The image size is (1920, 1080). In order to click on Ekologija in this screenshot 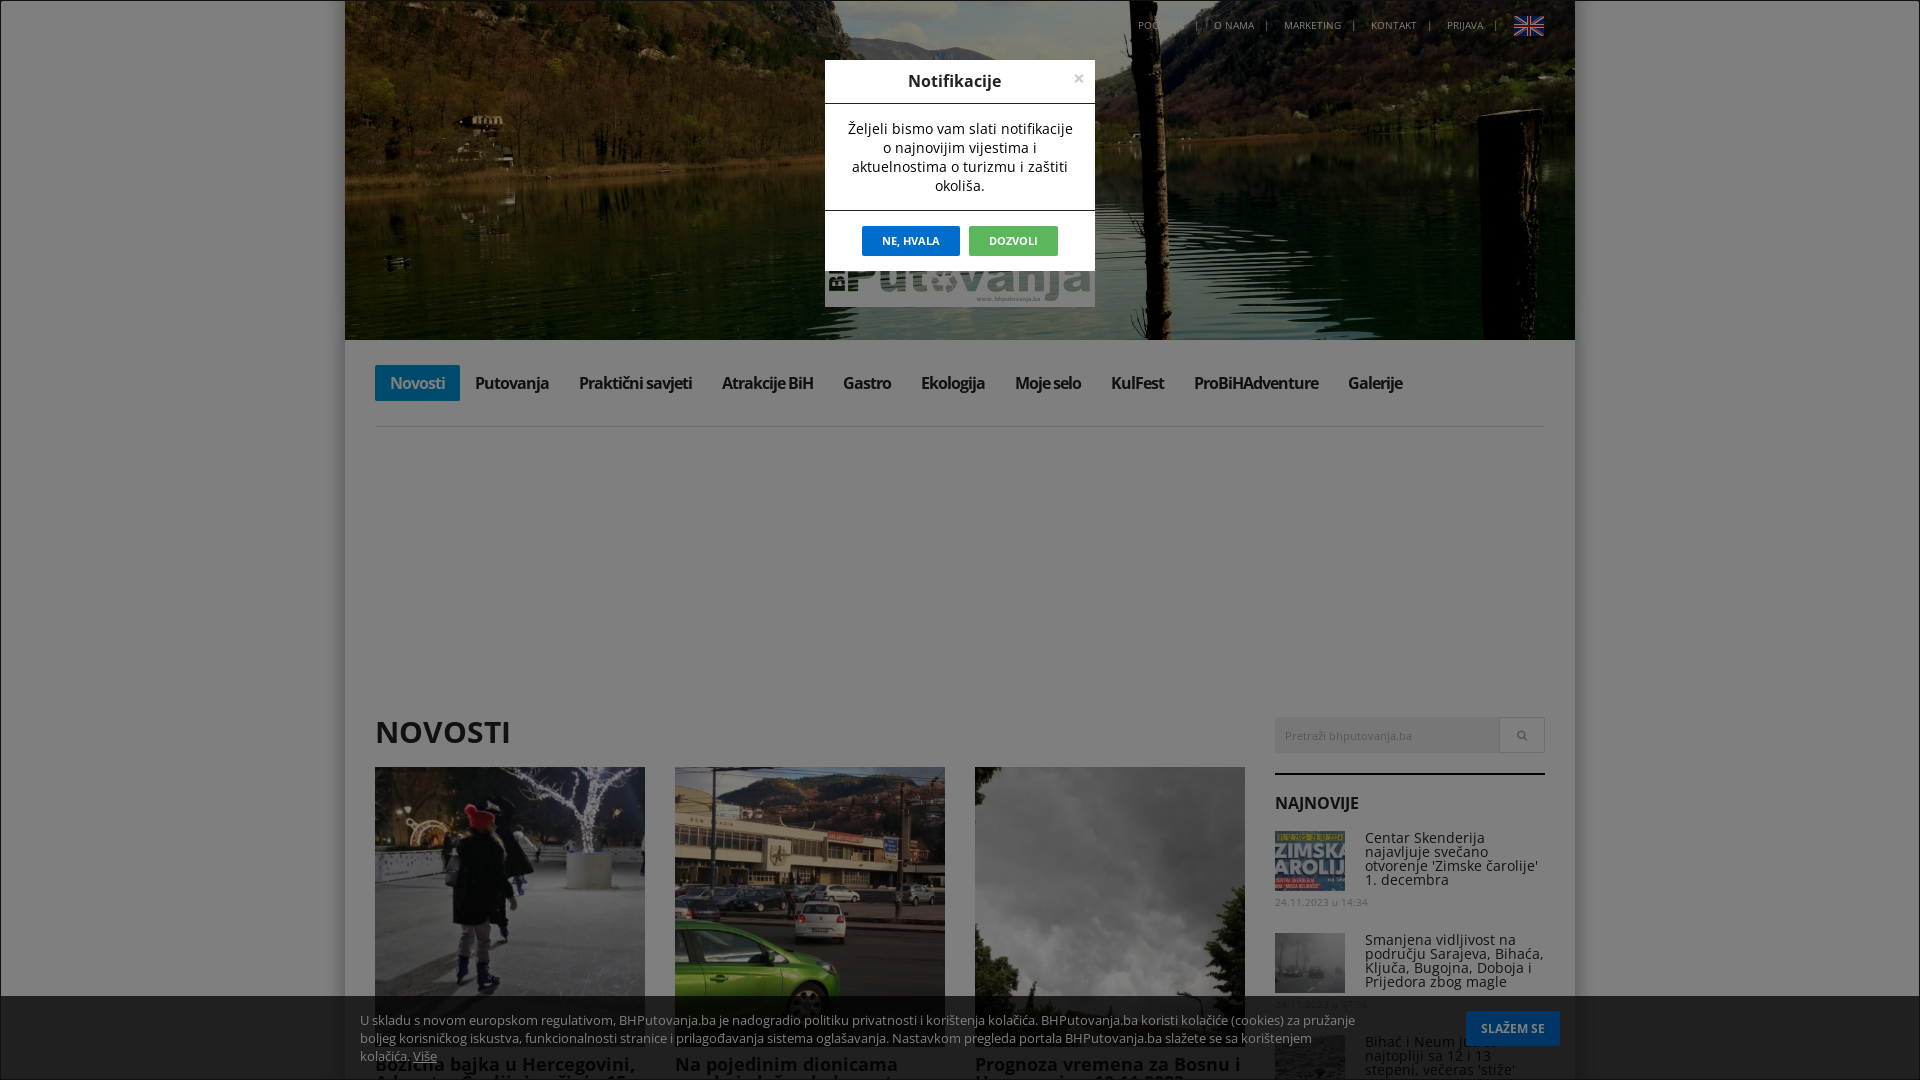, I will do `click(953, 383)`.